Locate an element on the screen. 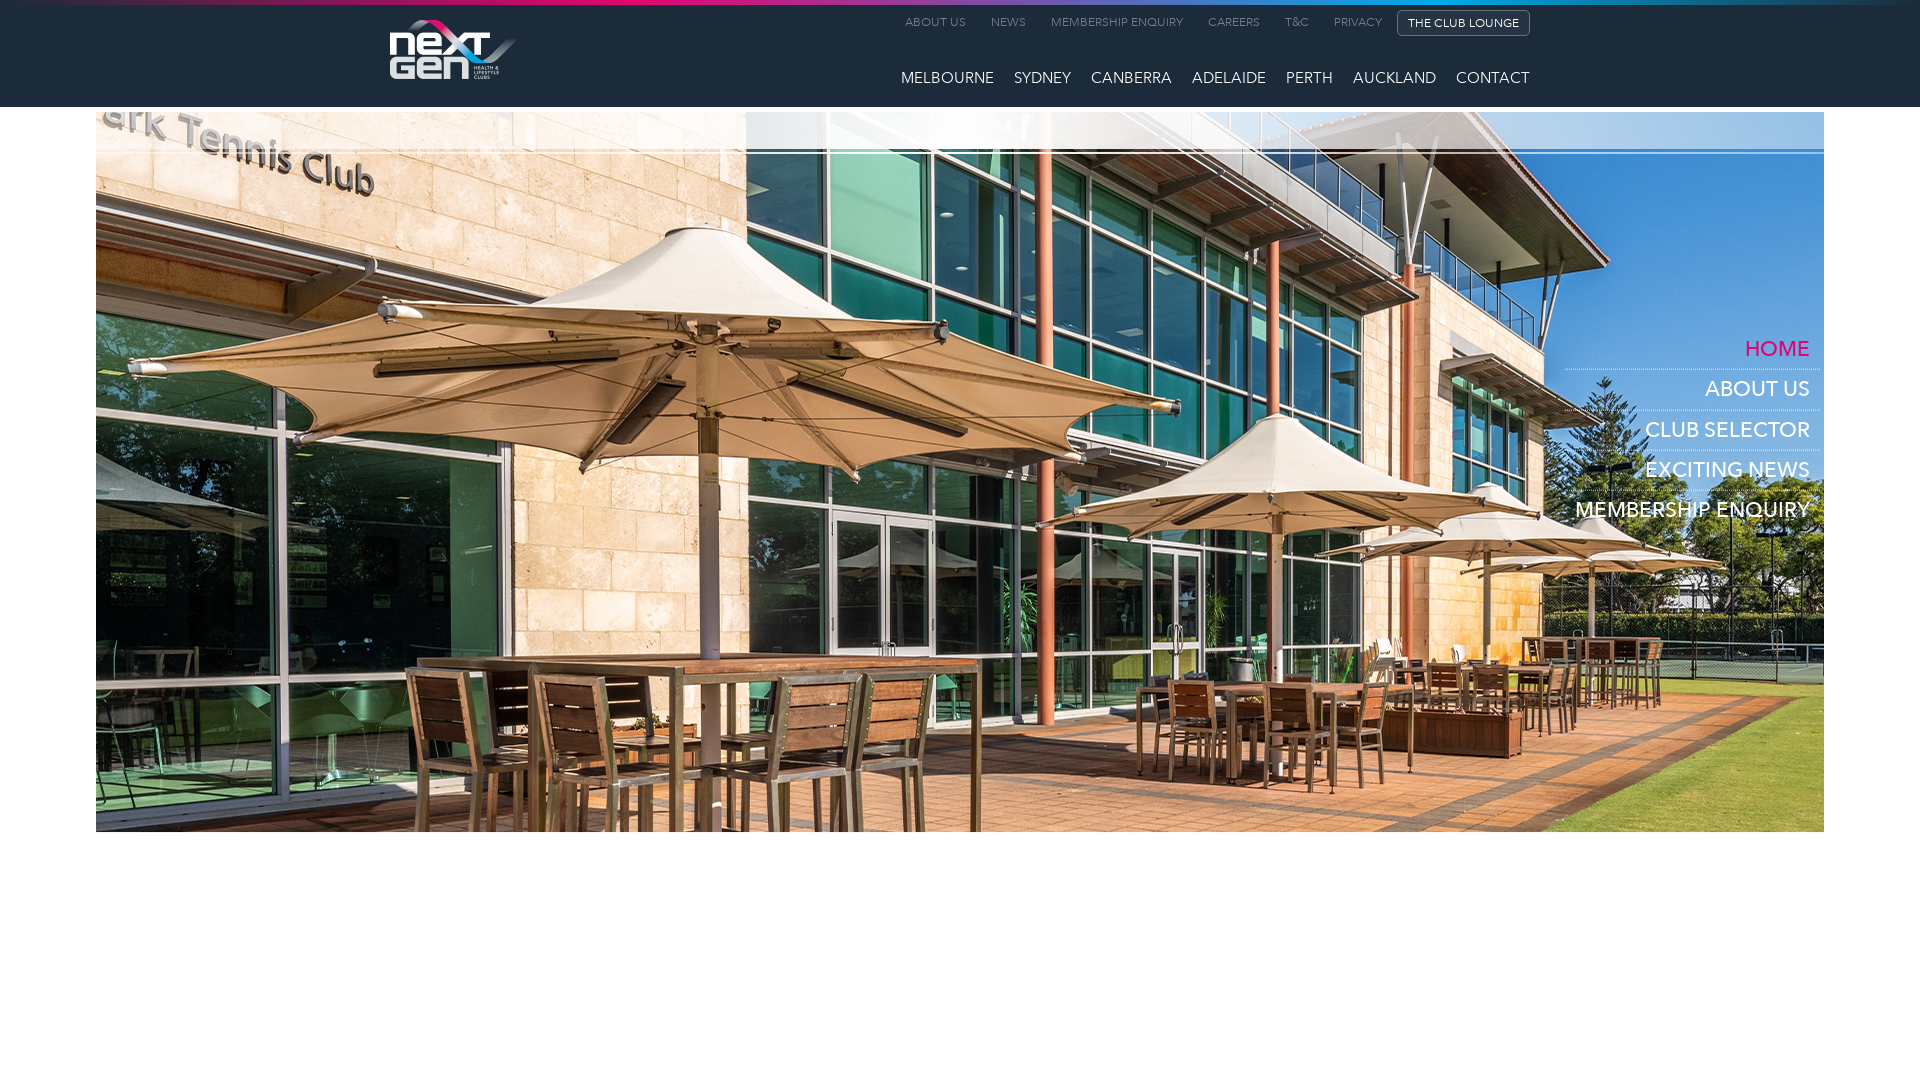  CONTACT is located at coordinates (1493, 80).